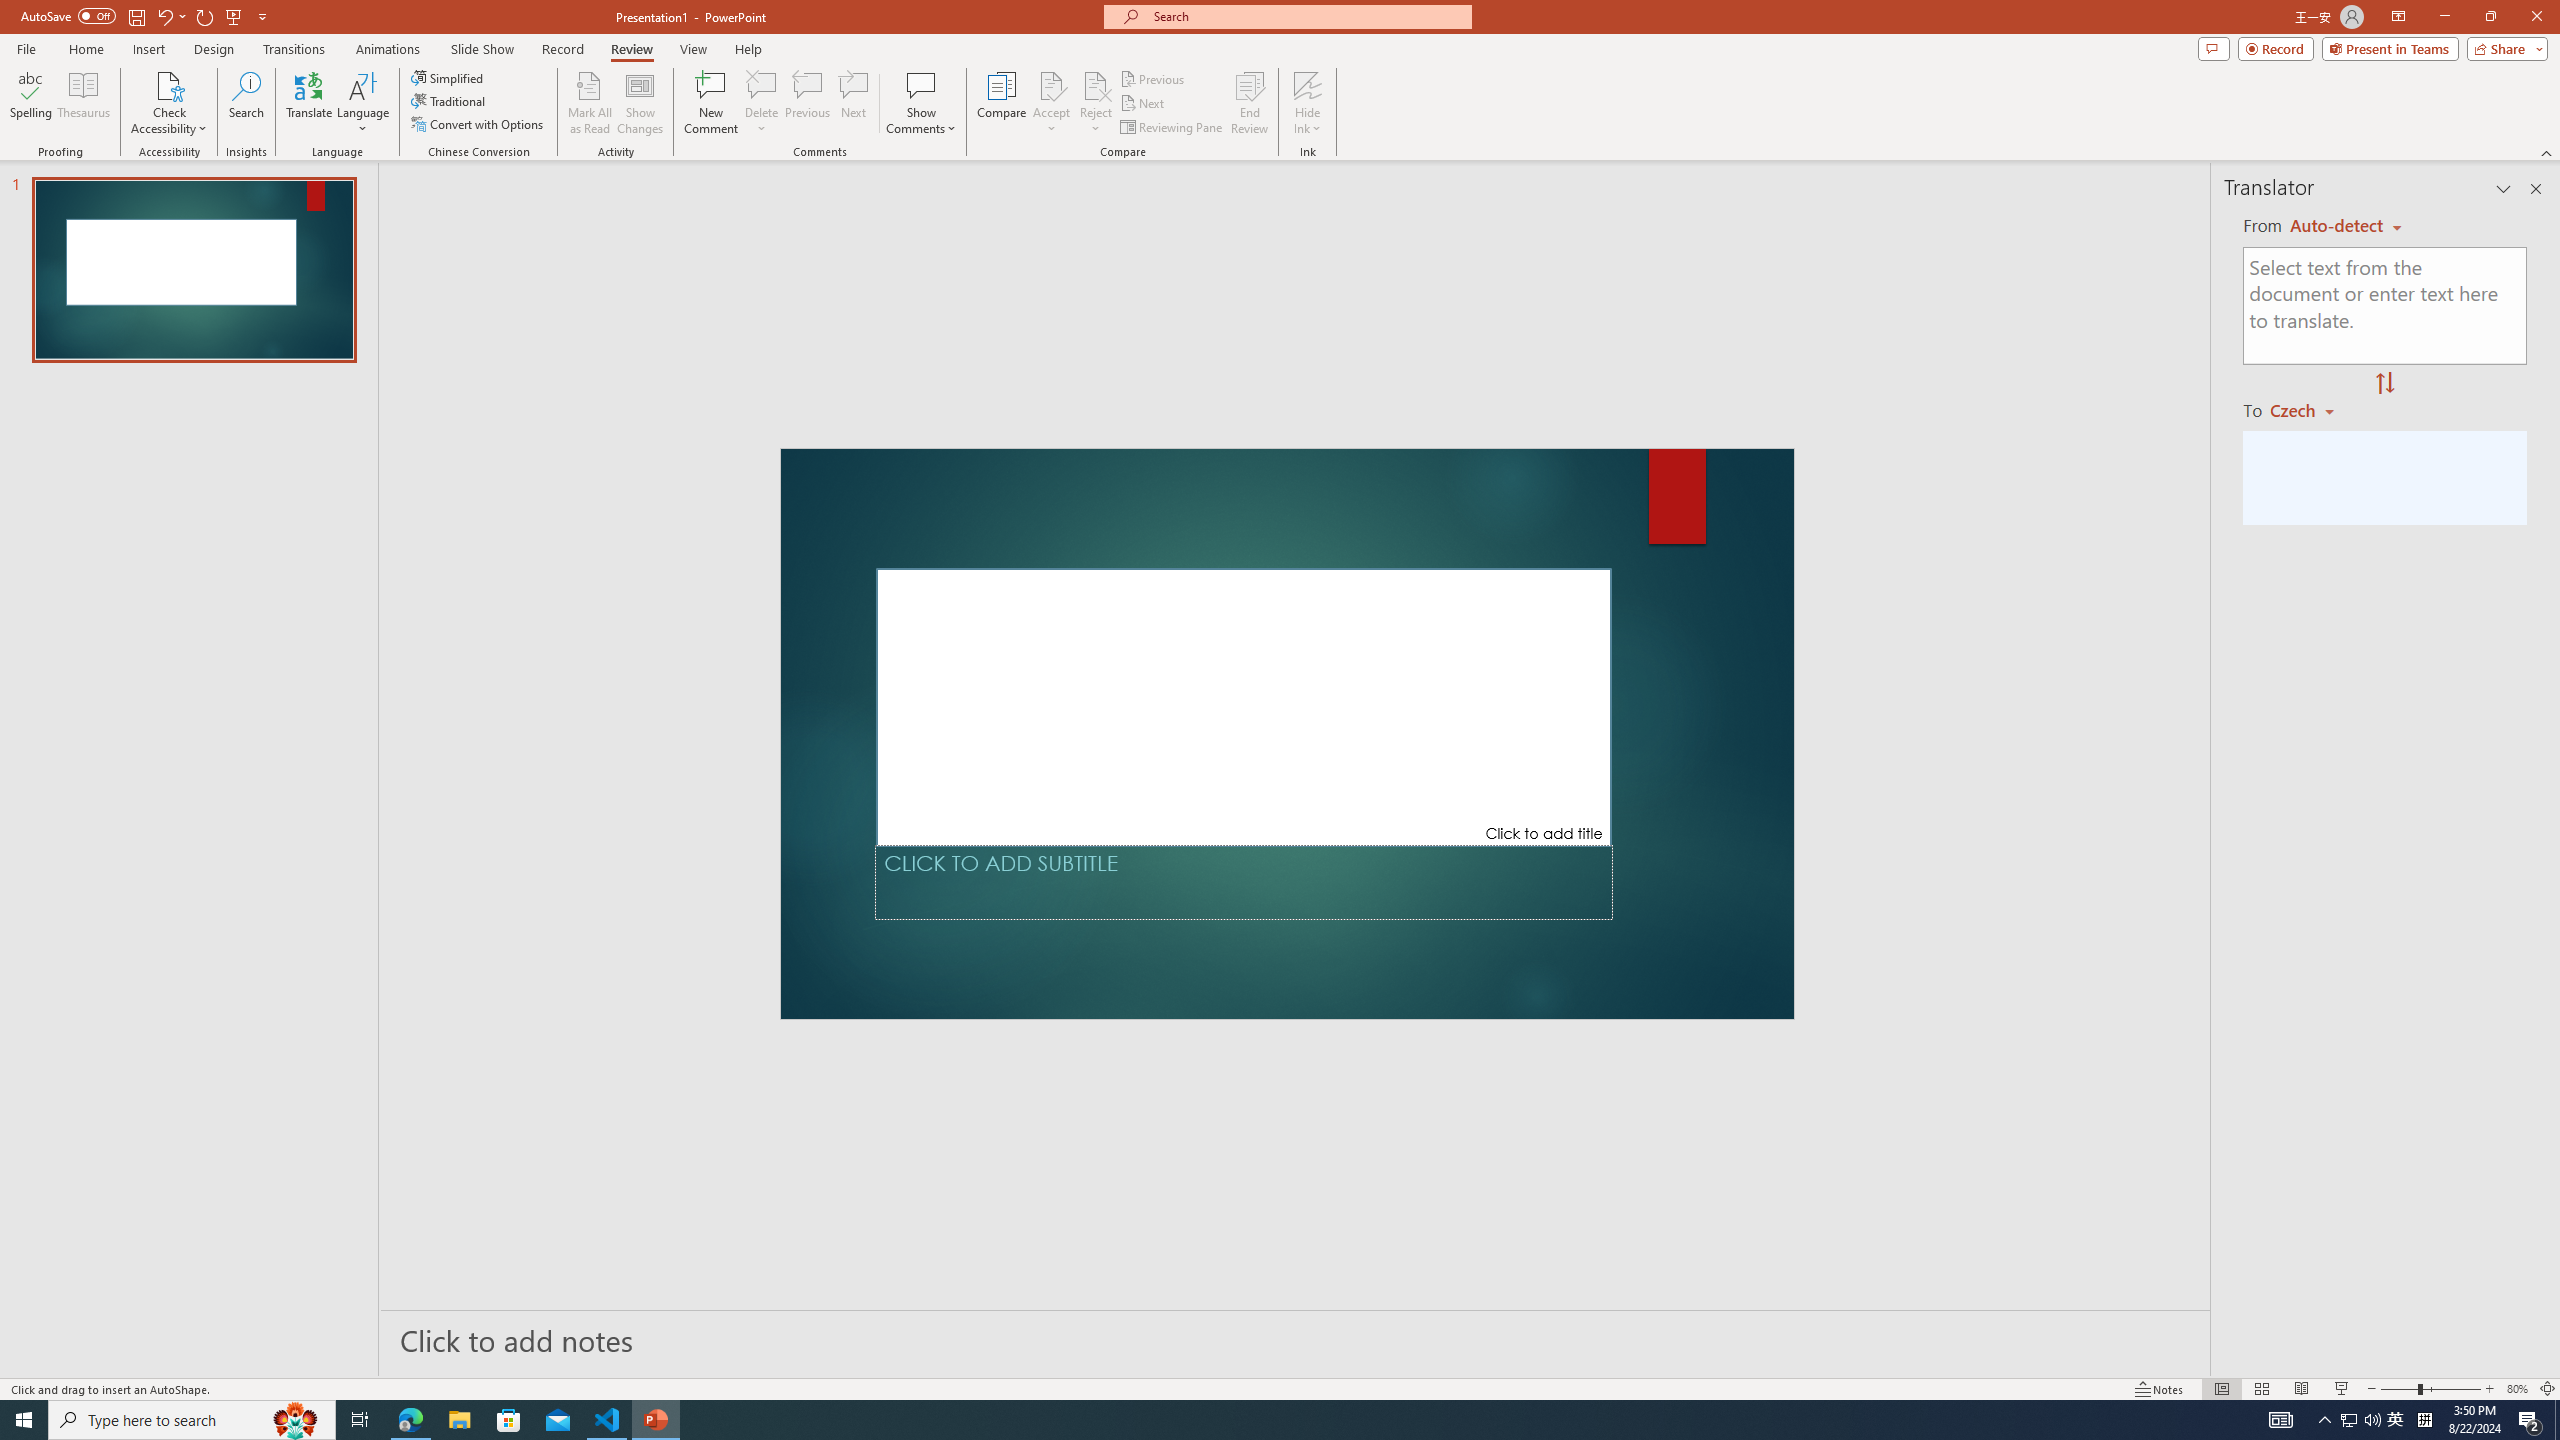 The height and width of the screenshot is (1440, 2560). Describe the element at coordinates (922, 85) in the screenshot. I see `Show Comments` at that location.